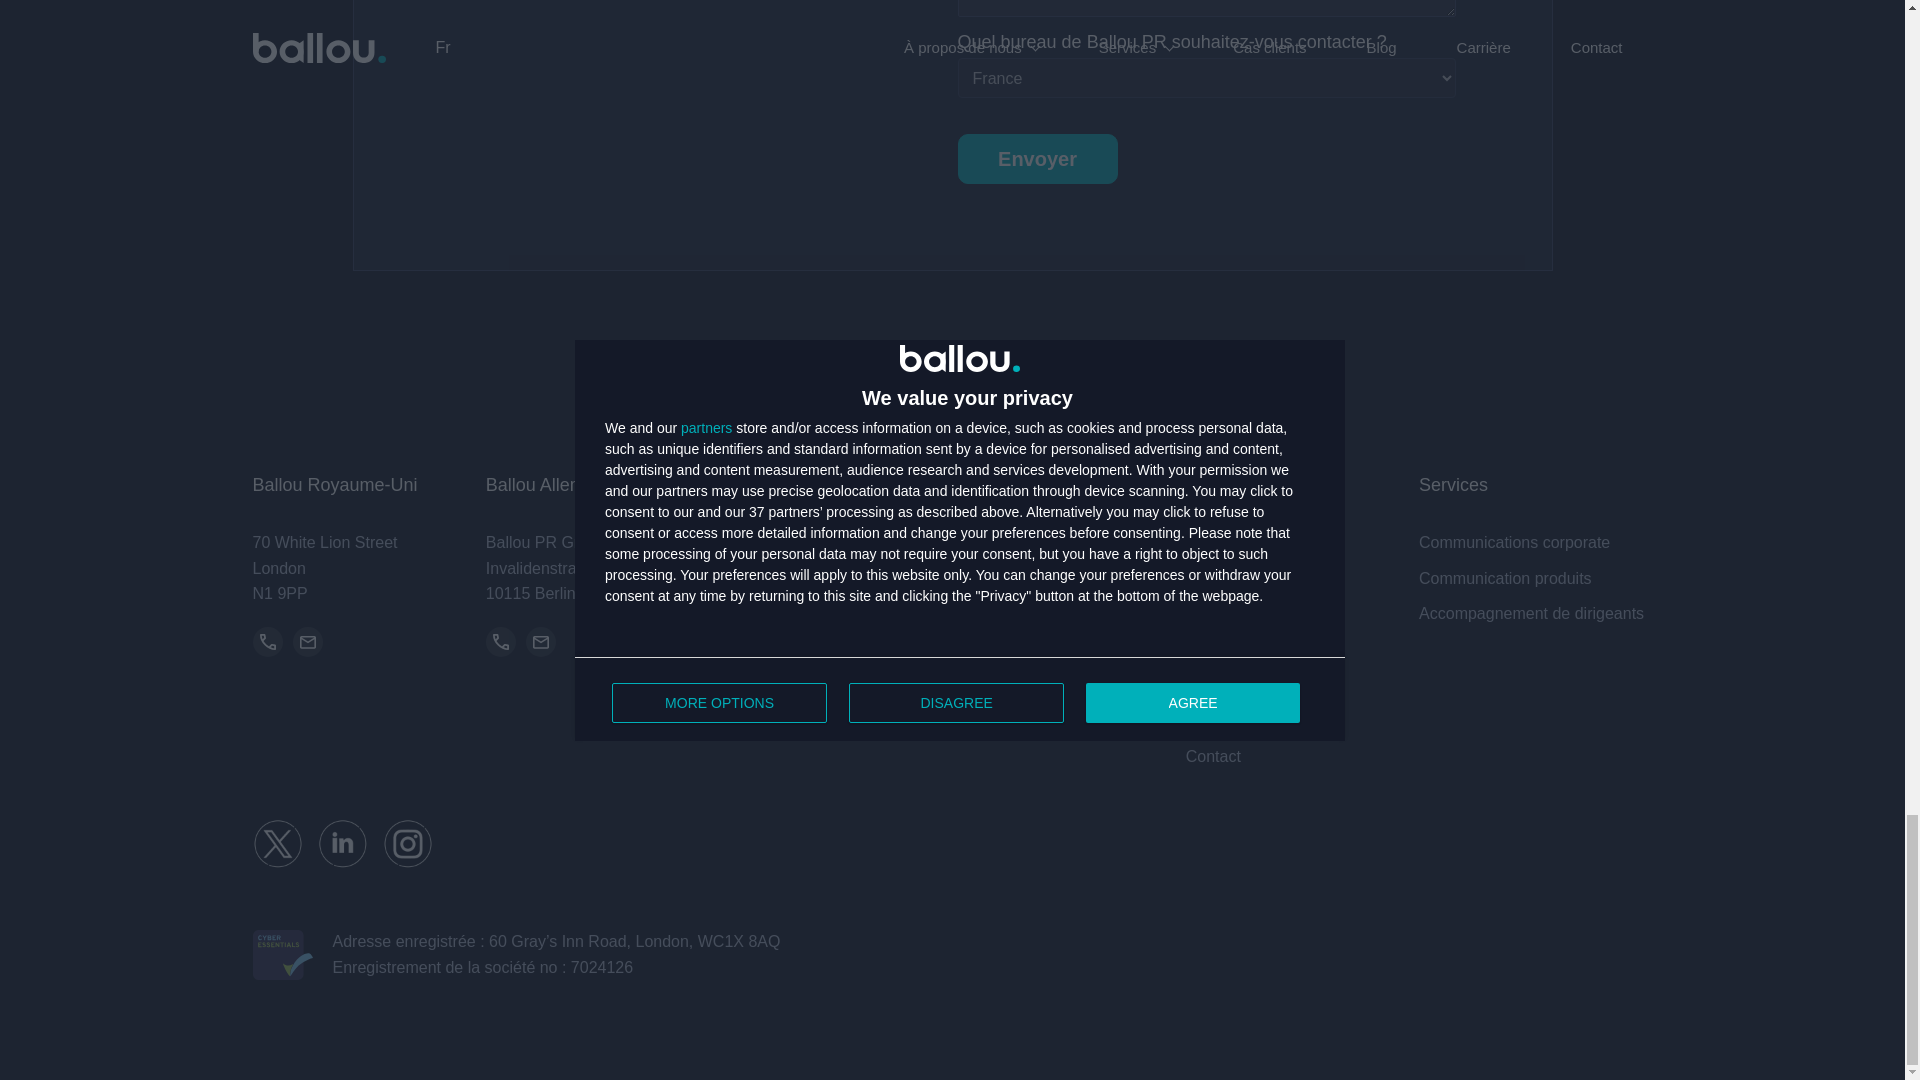  What do you see at coordinates (1302, 650) in the screenshot?
I see `Cas clients` at bounding box center [1302, 650].